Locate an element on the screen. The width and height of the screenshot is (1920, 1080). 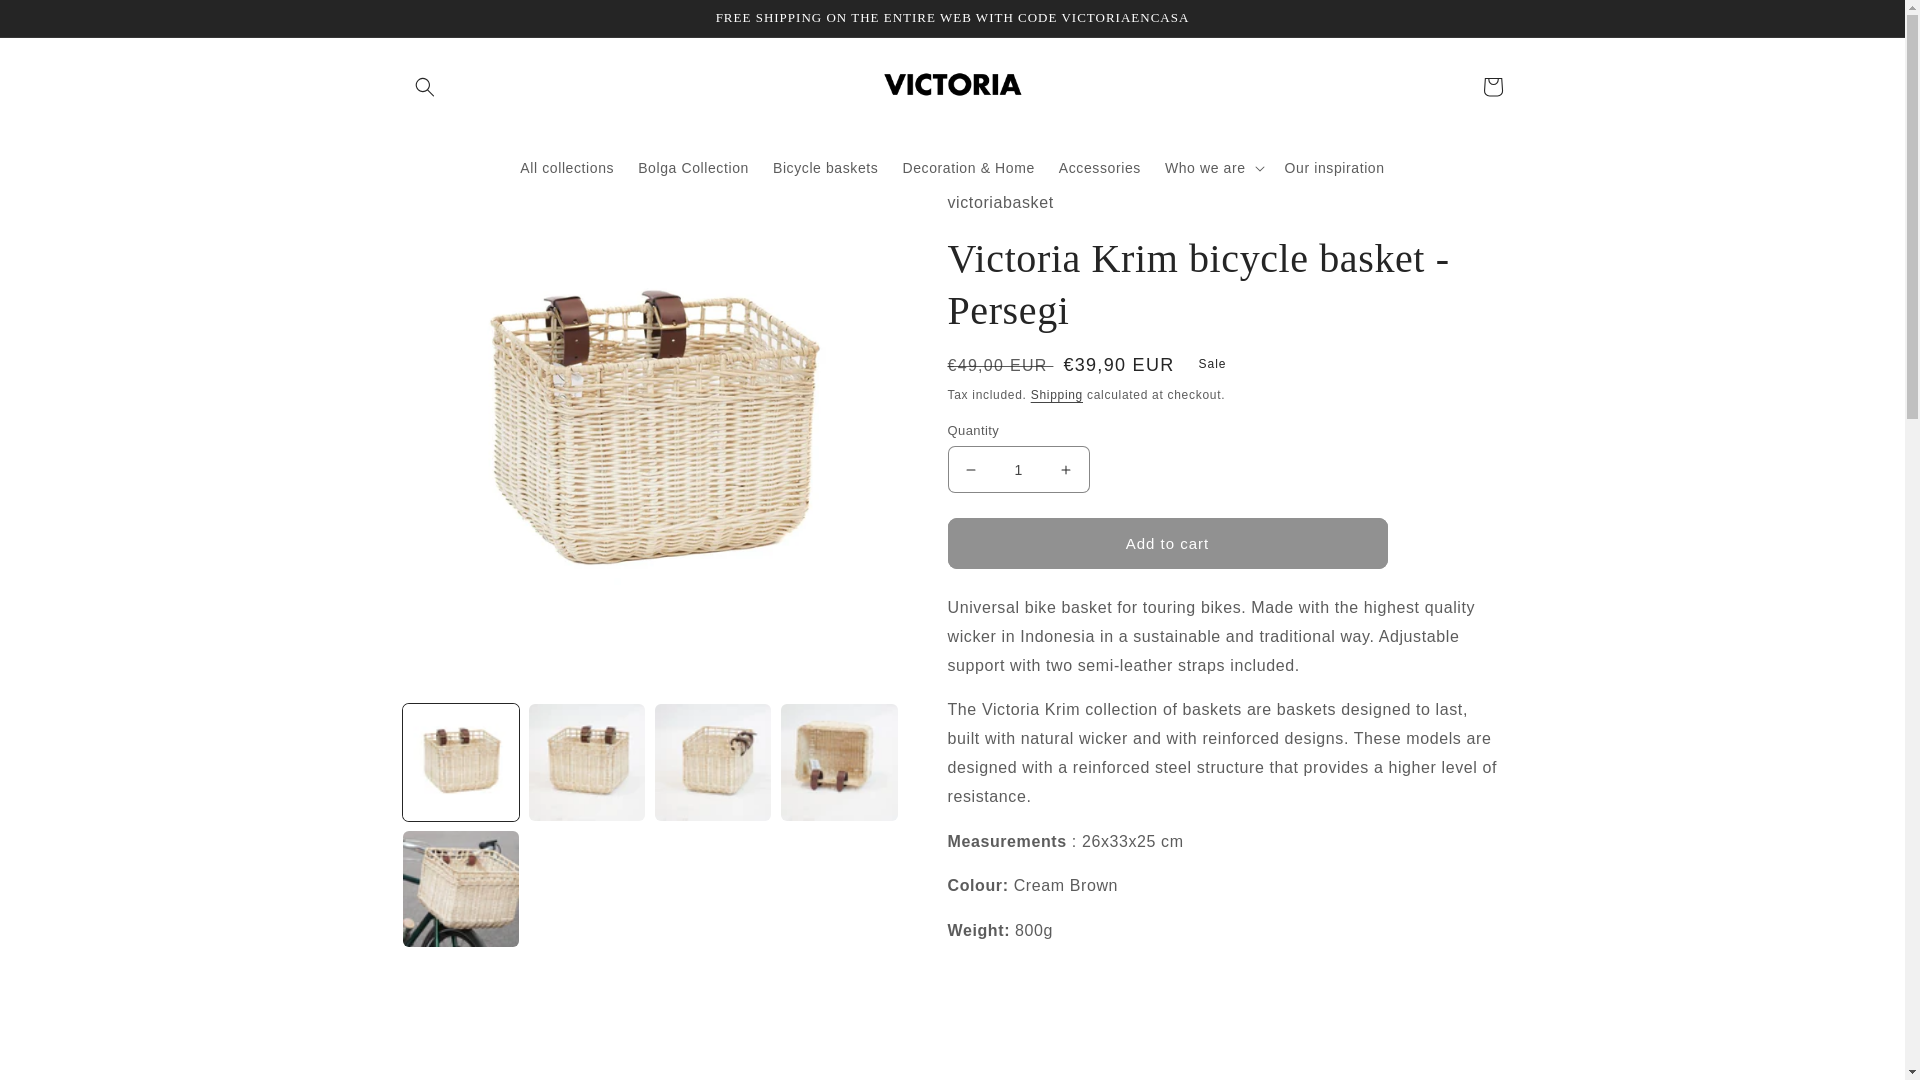
Bolga Collection is located at coordinates (692, 168).